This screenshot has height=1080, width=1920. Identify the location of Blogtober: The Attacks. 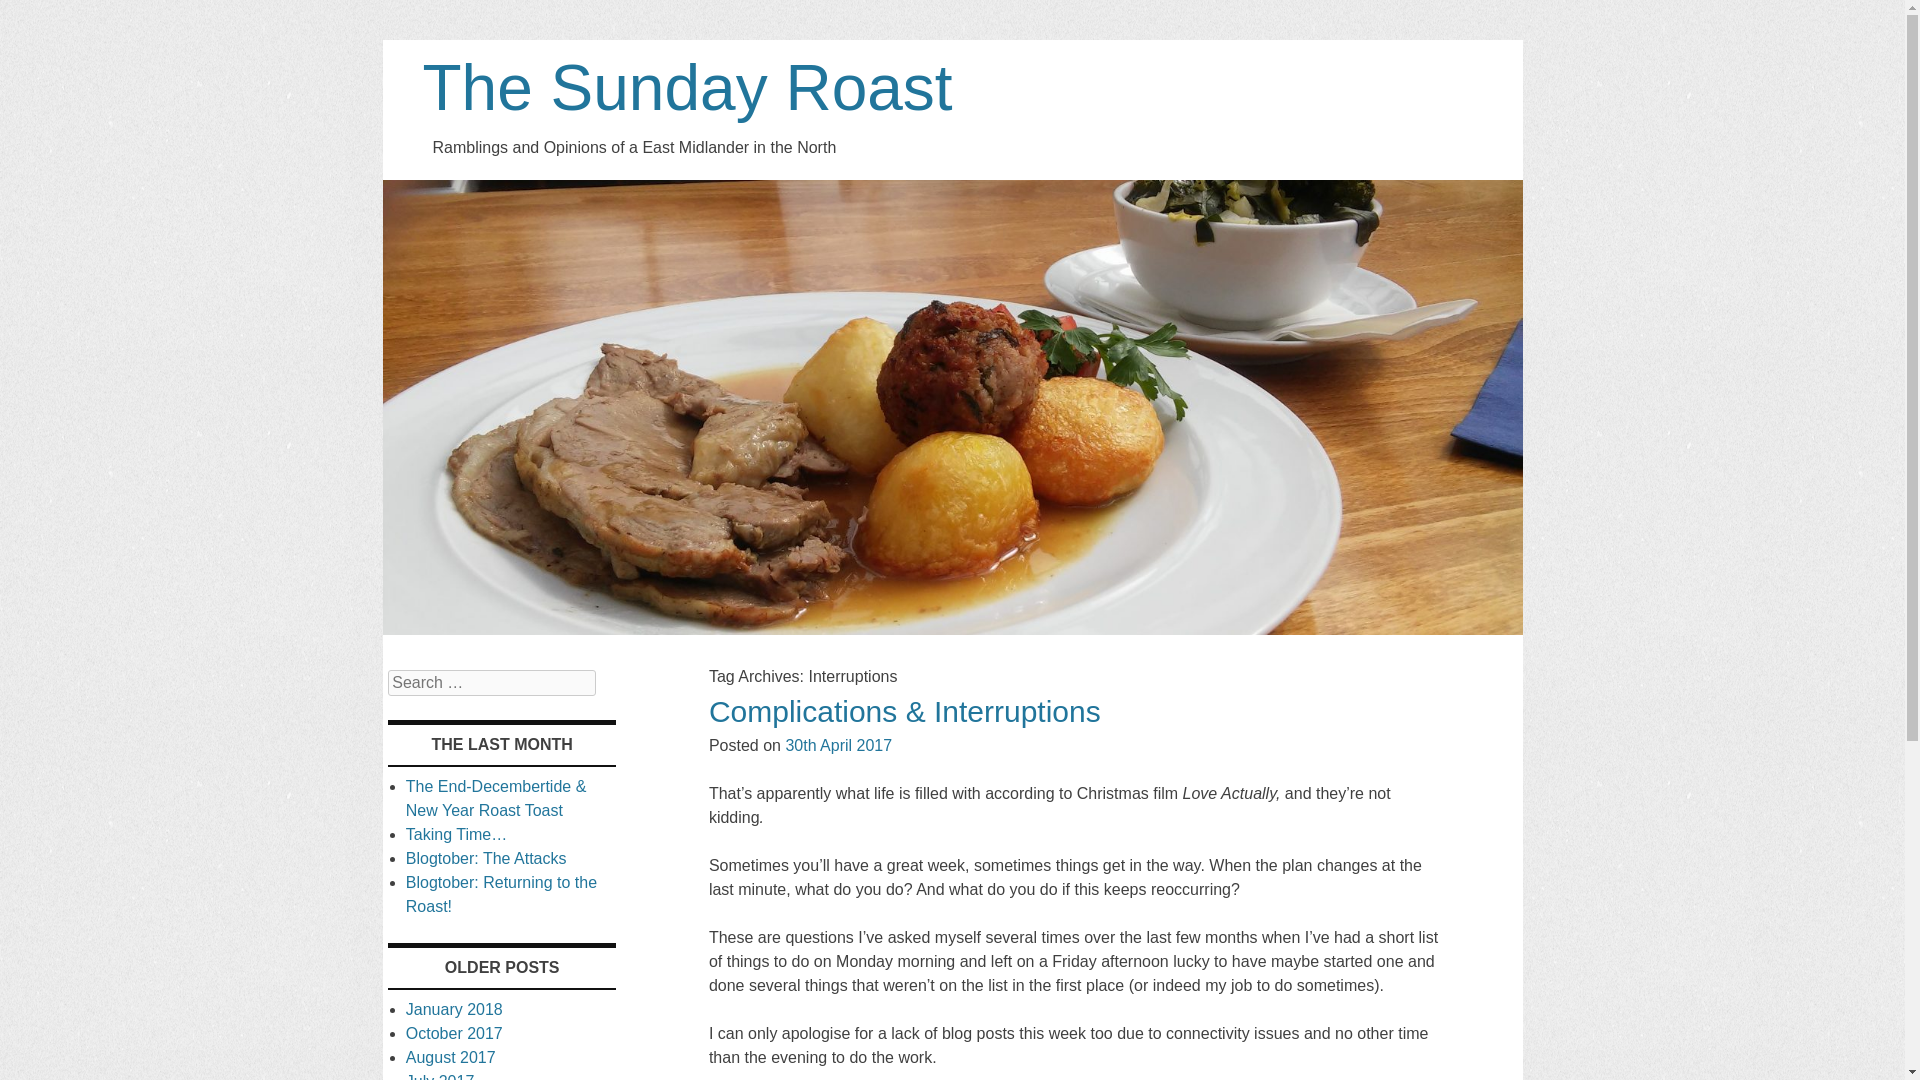
(486, 858).